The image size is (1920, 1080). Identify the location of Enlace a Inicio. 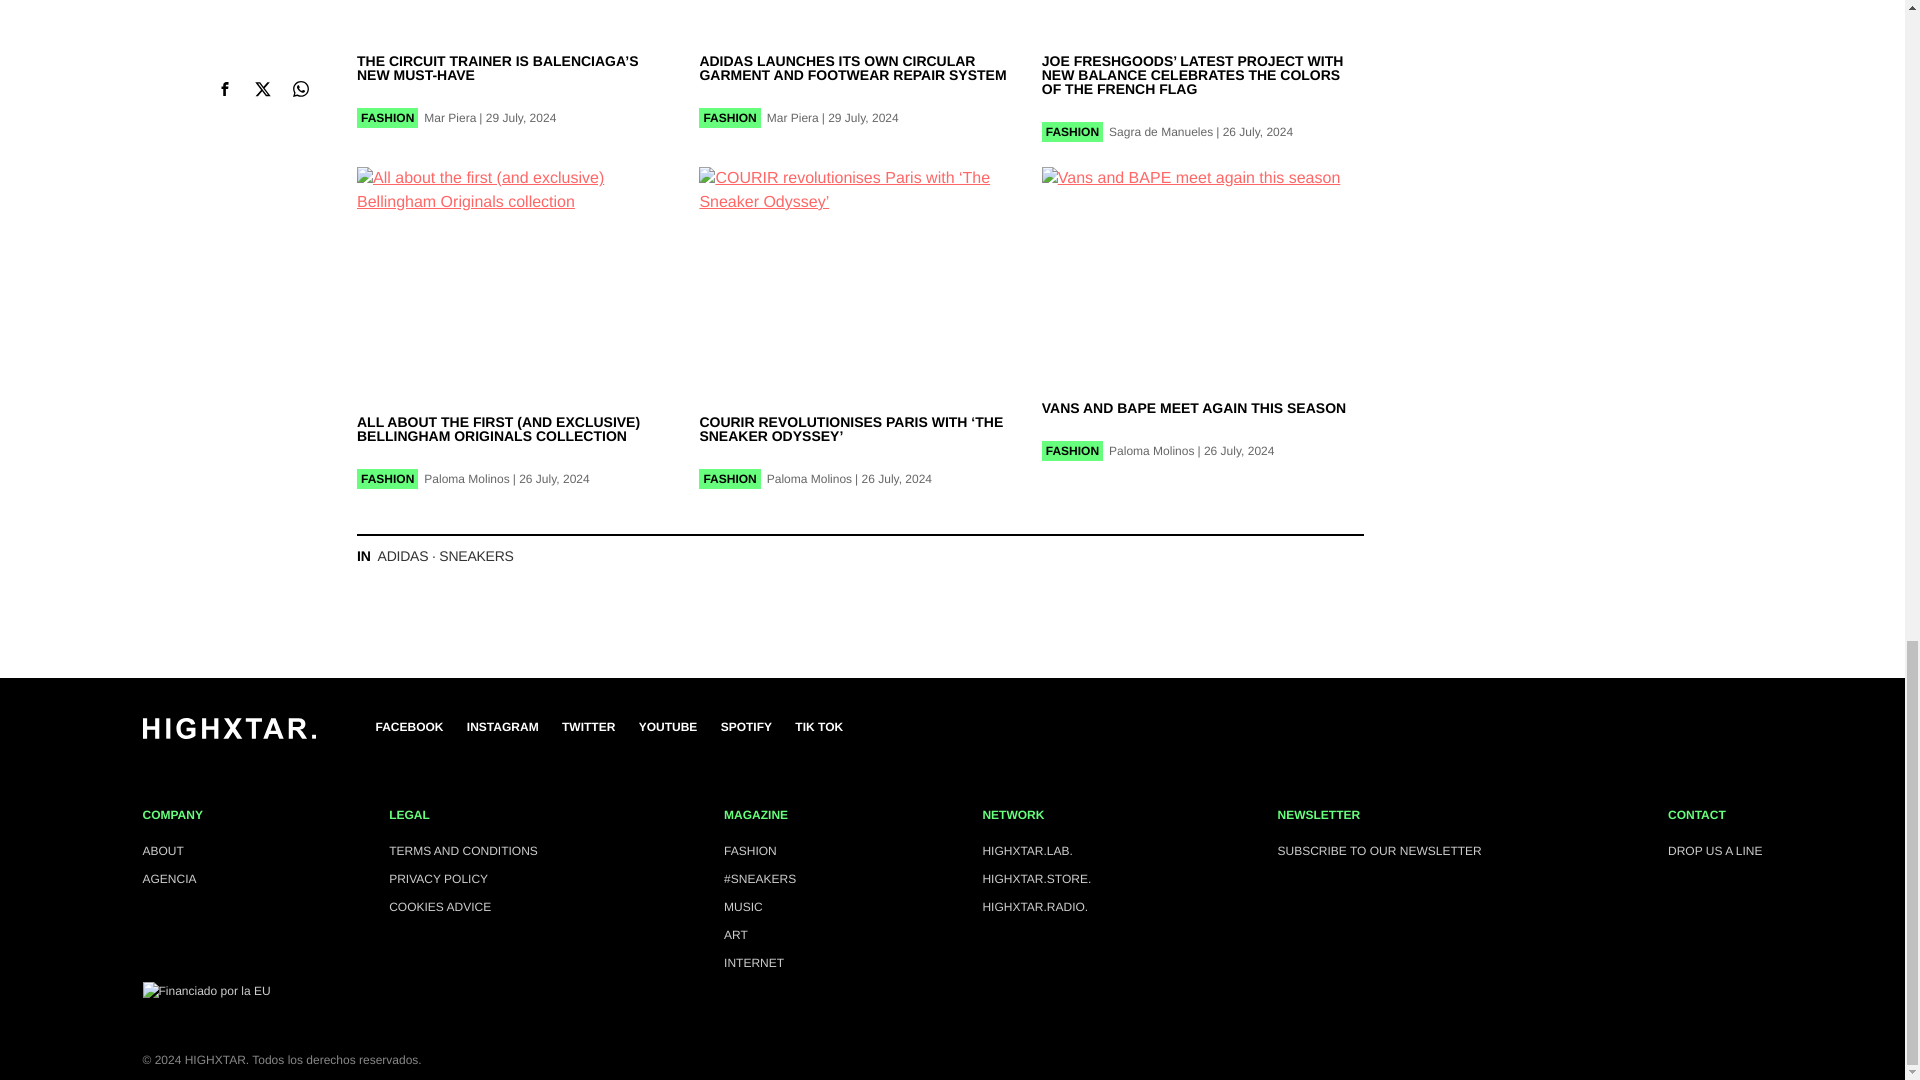
(228, 734).